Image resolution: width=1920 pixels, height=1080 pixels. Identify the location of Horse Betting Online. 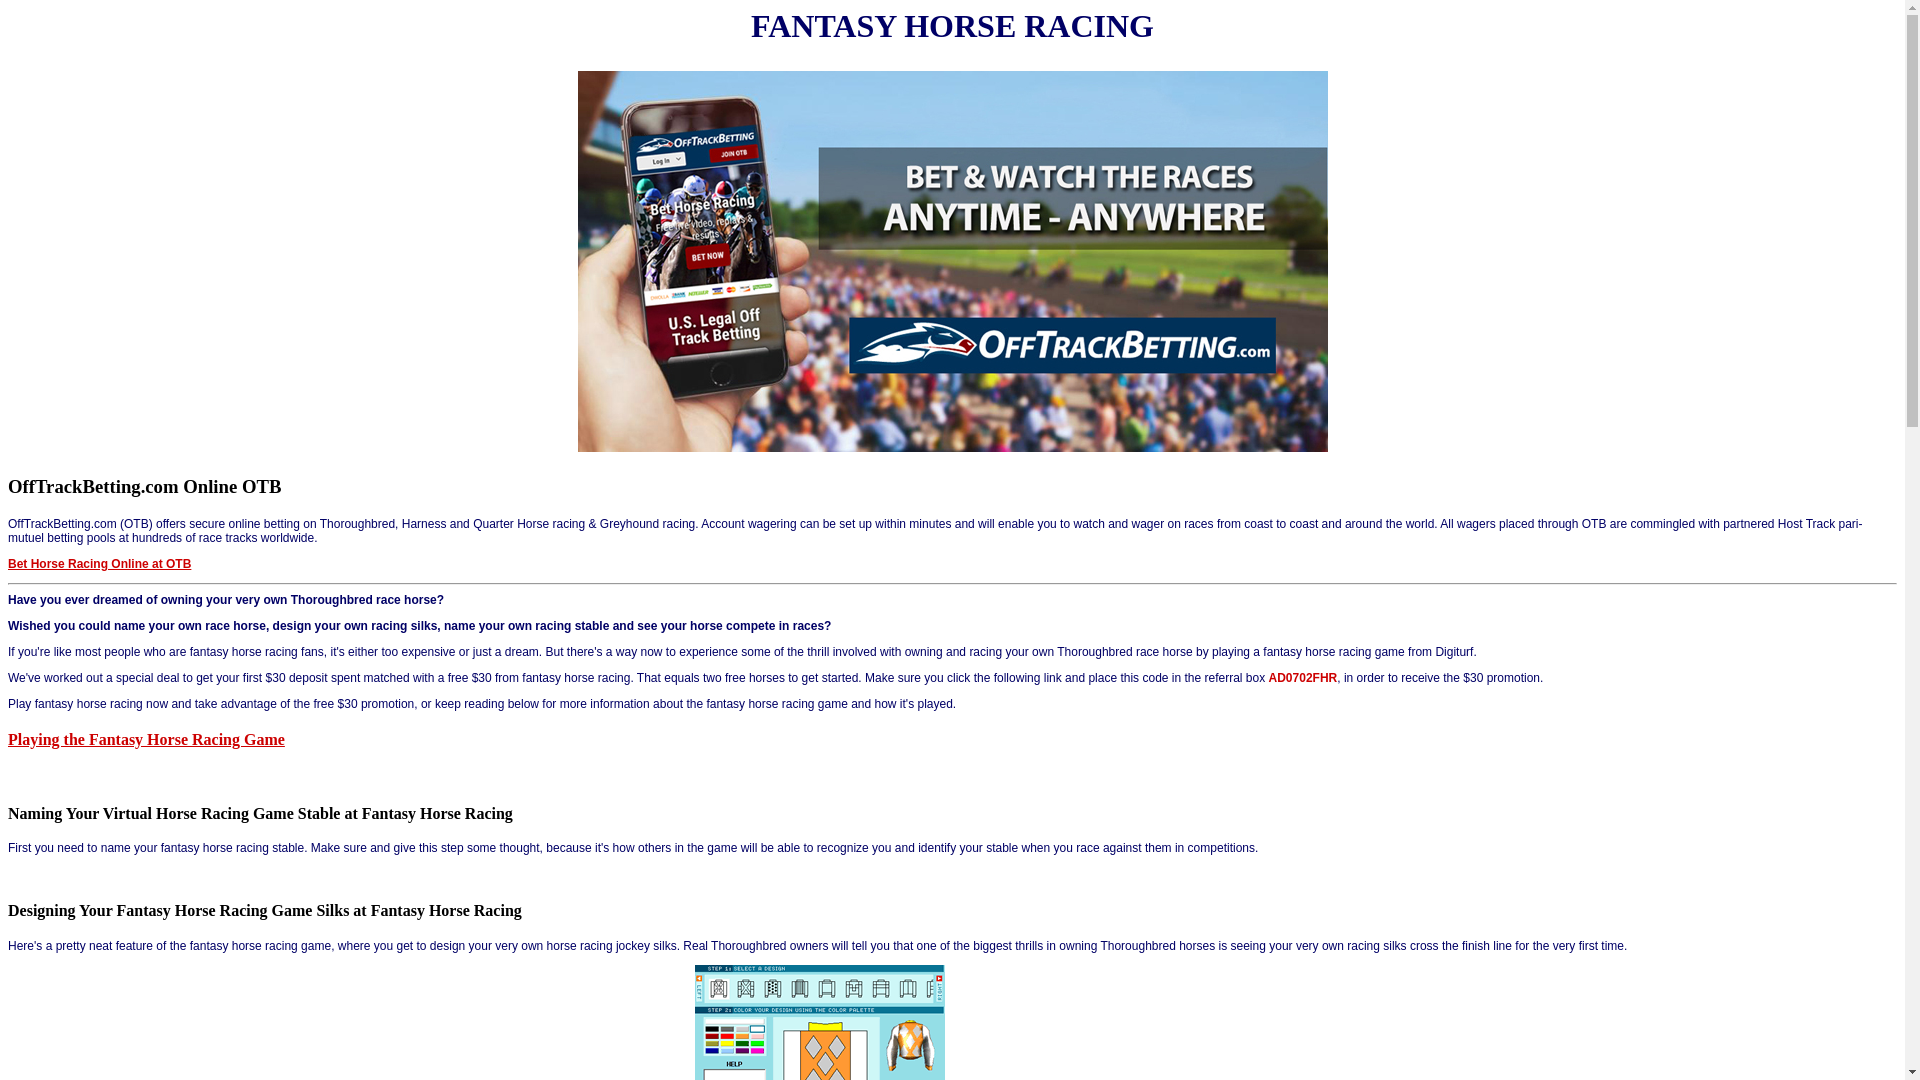
(953, 448).